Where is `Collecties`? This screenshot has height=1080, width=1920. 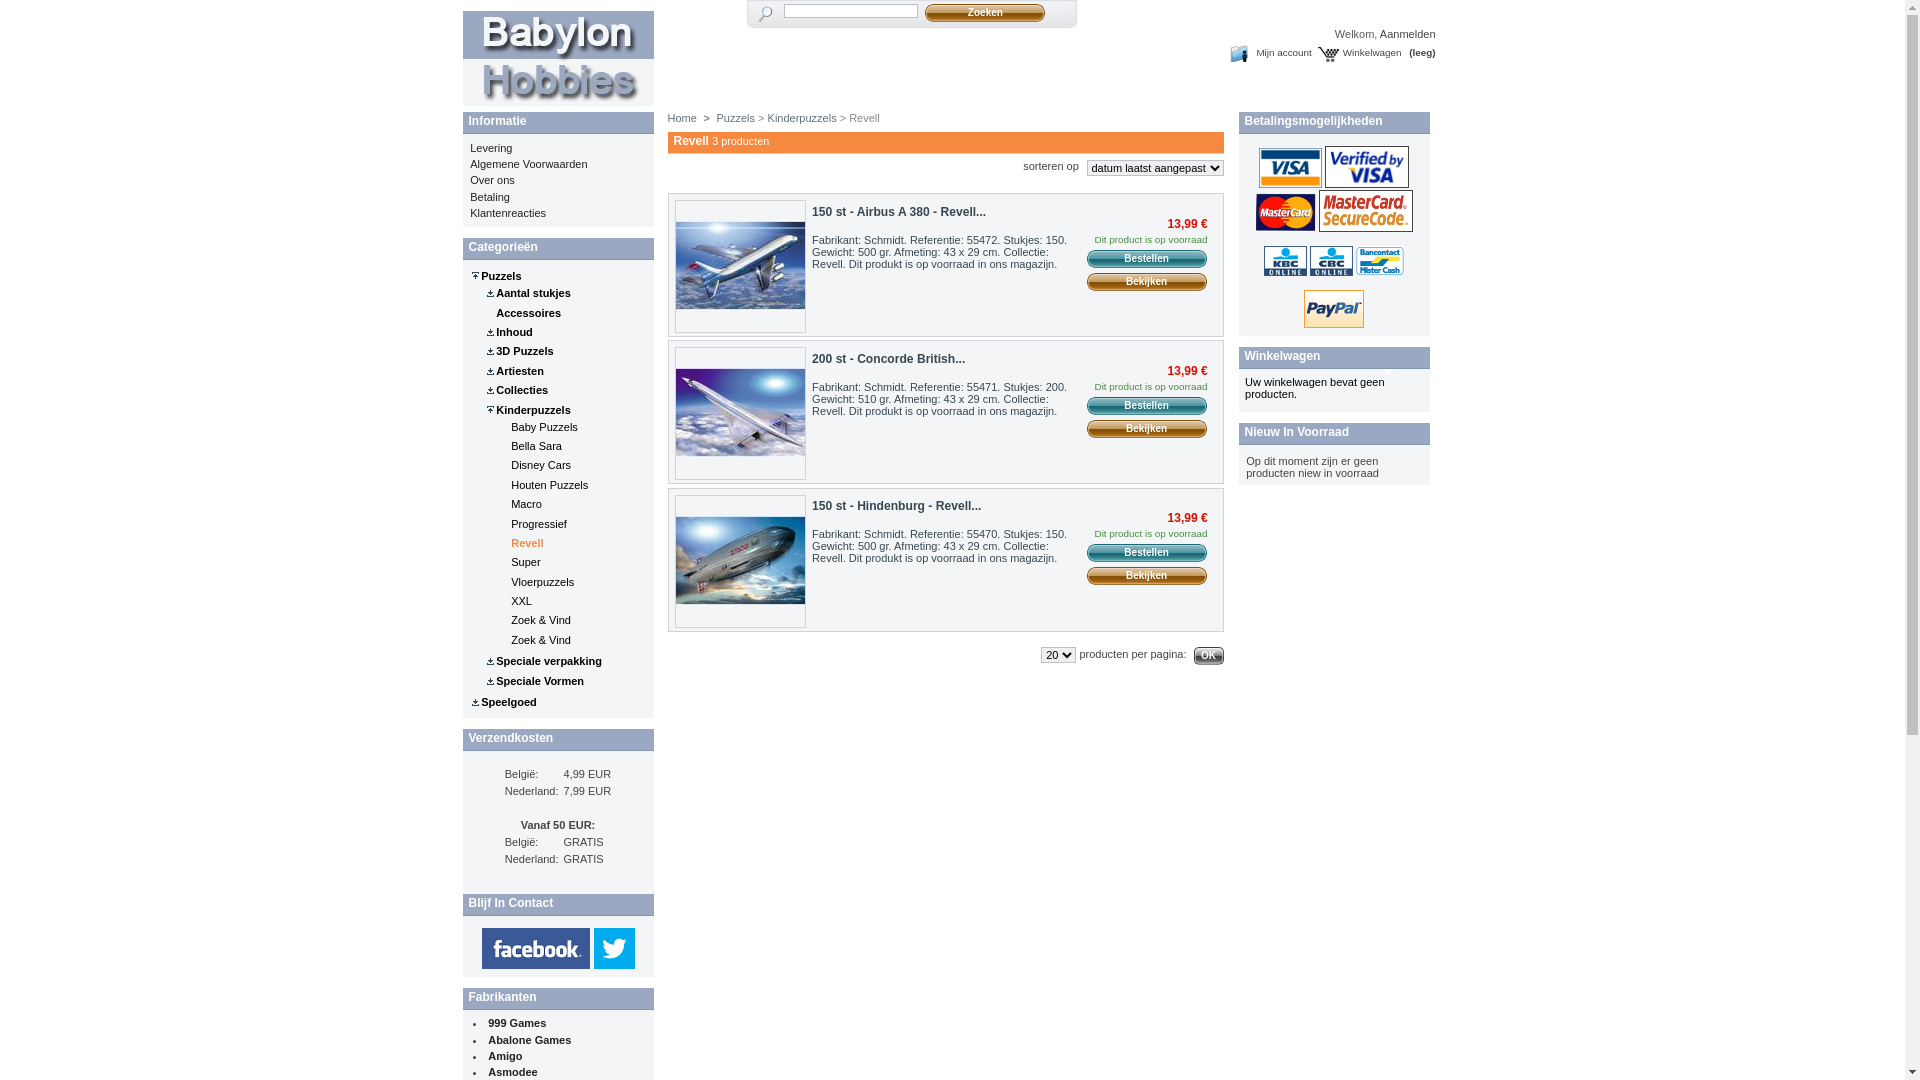 Collecties is located at coordinates (522, 390).